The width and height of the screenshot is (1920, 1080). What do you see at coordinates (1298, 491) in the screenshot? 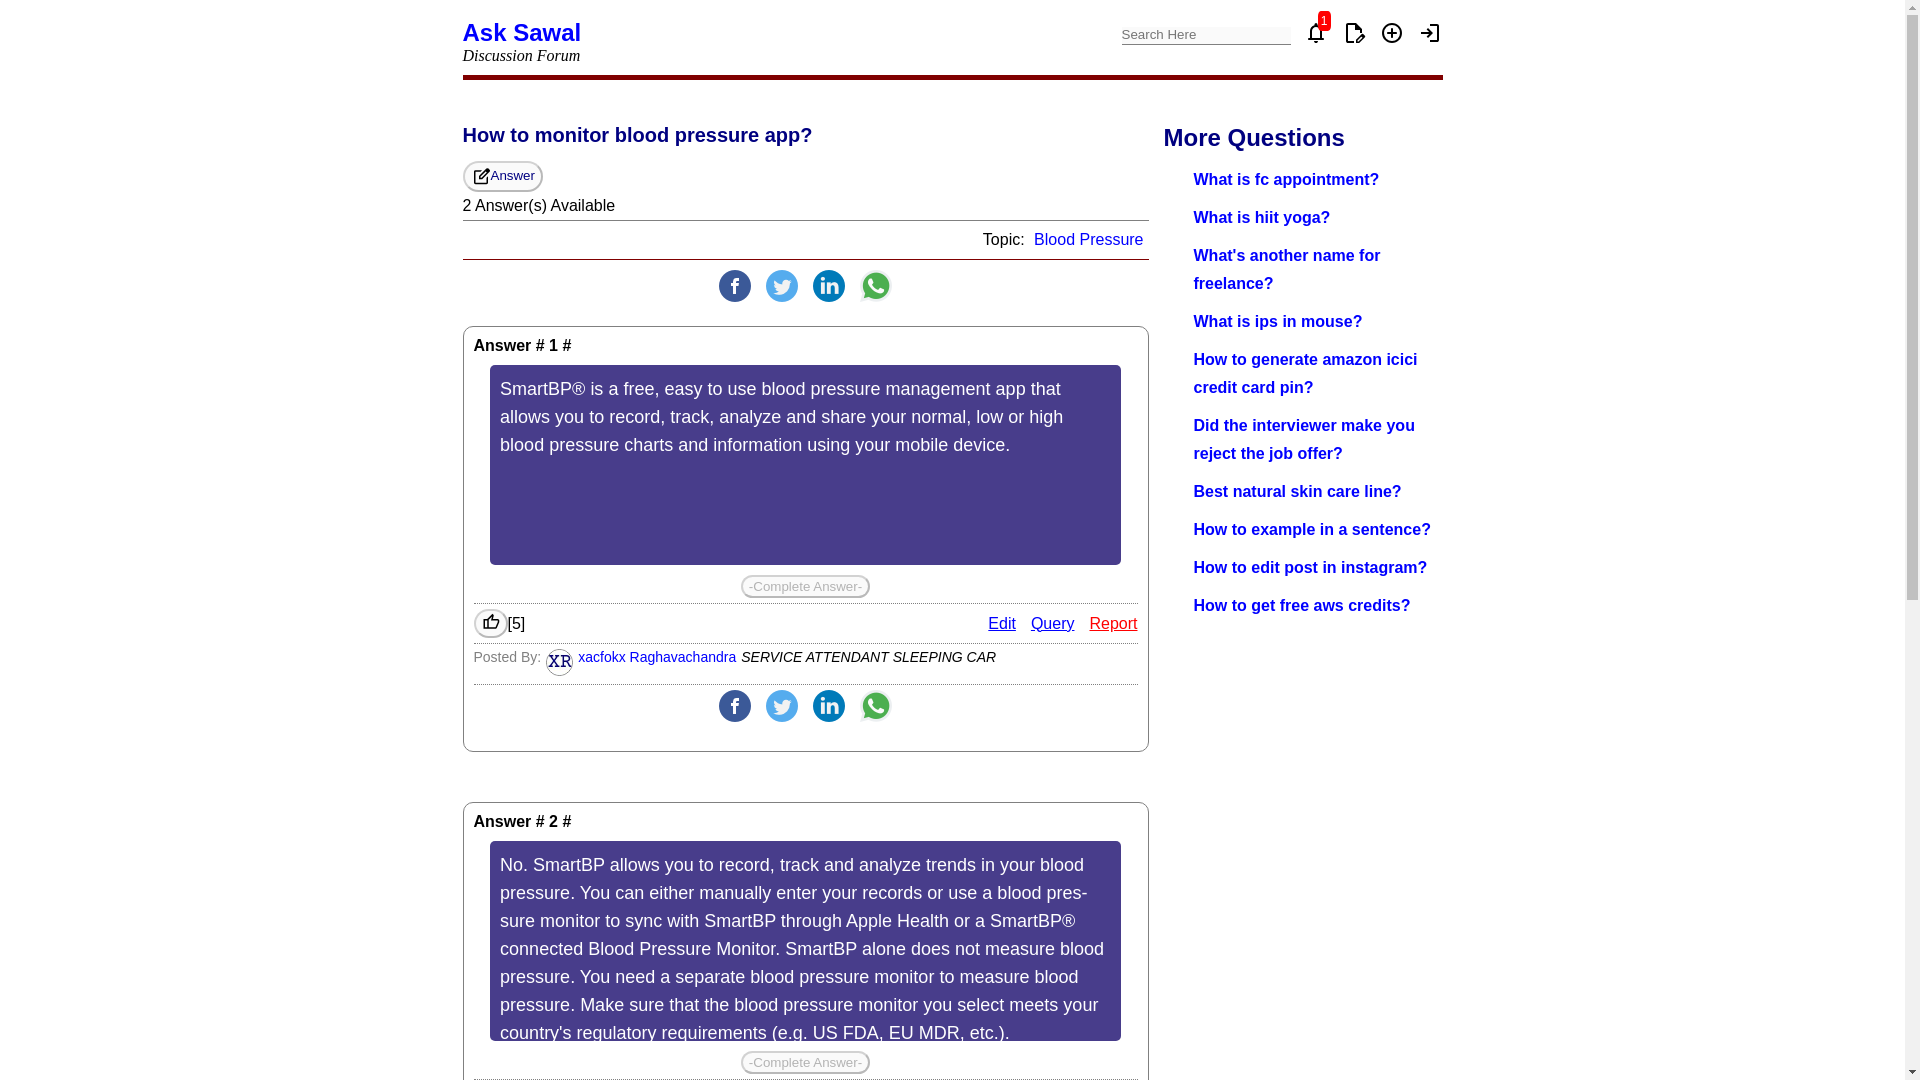
I see `Best natural skin care line?` at bounding box center [1298, 491].